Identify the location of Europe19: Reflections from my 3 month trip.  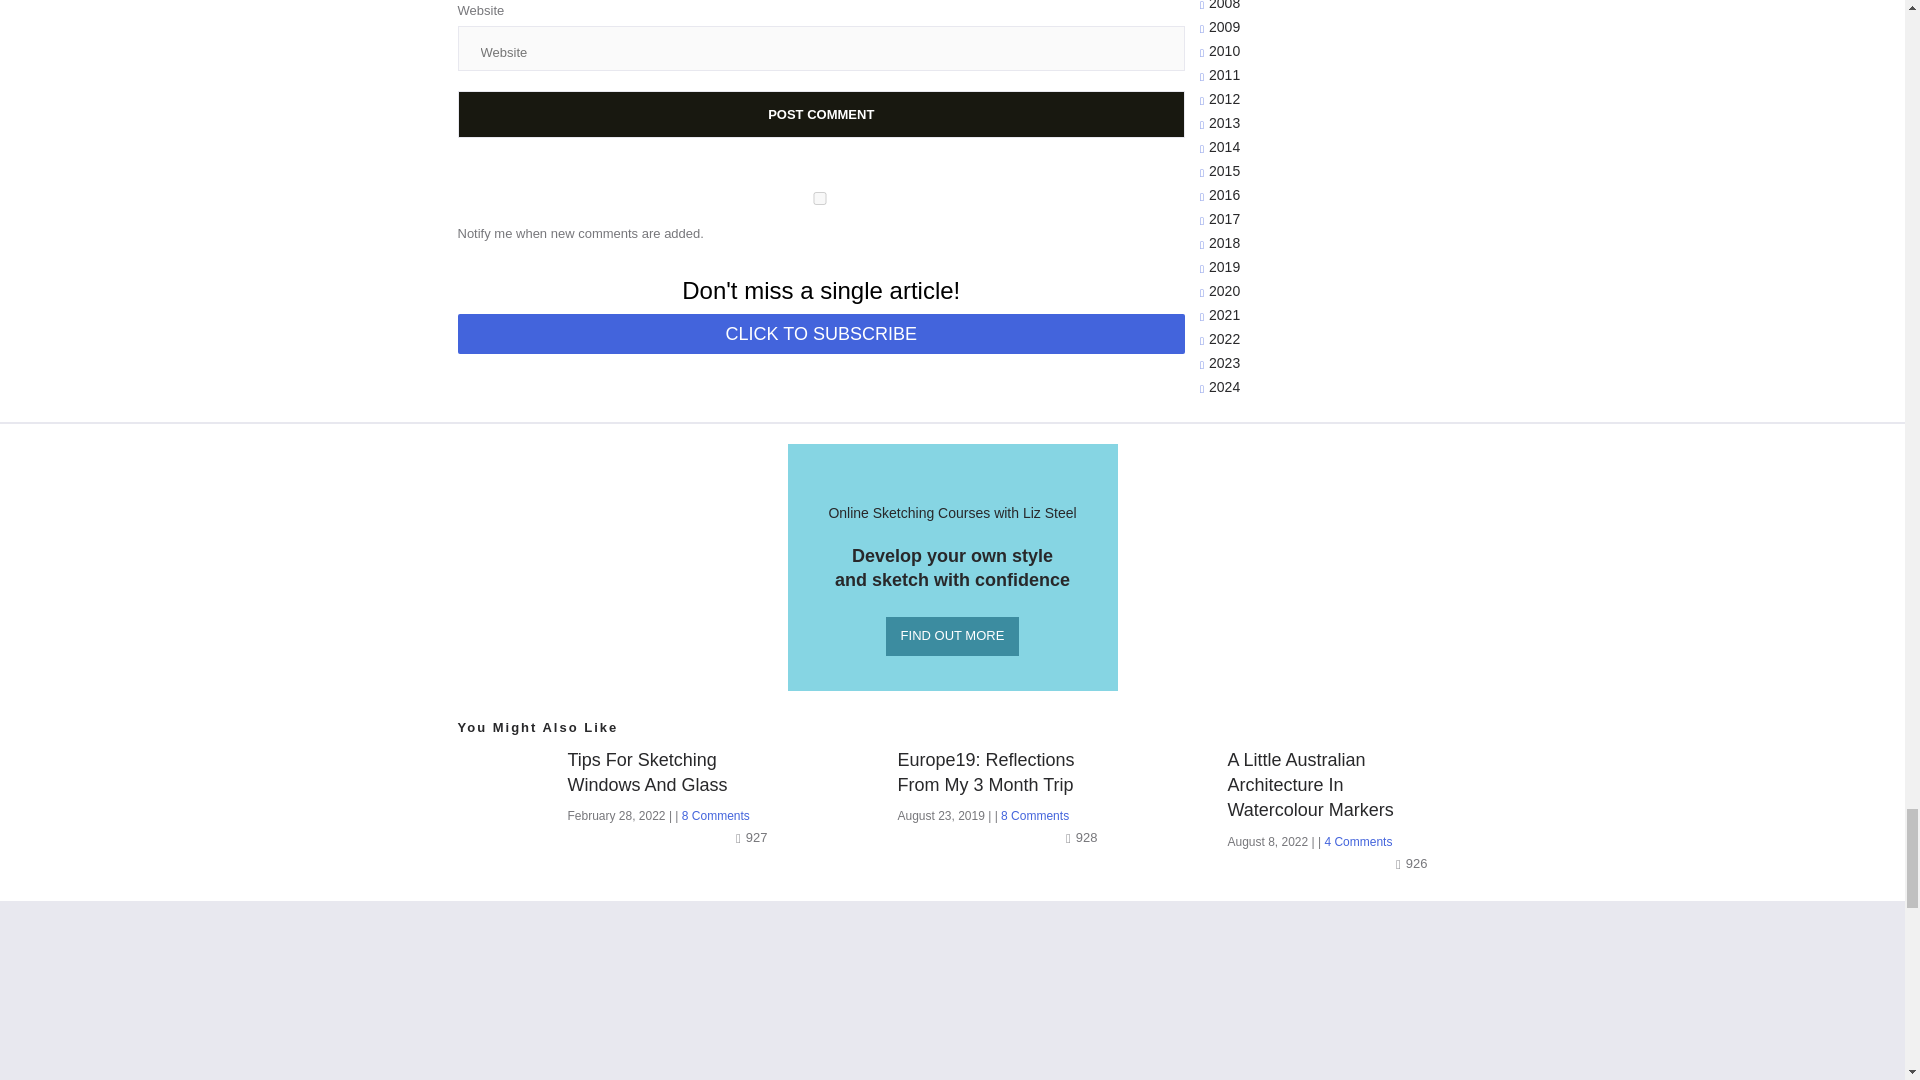
(1004, 773).